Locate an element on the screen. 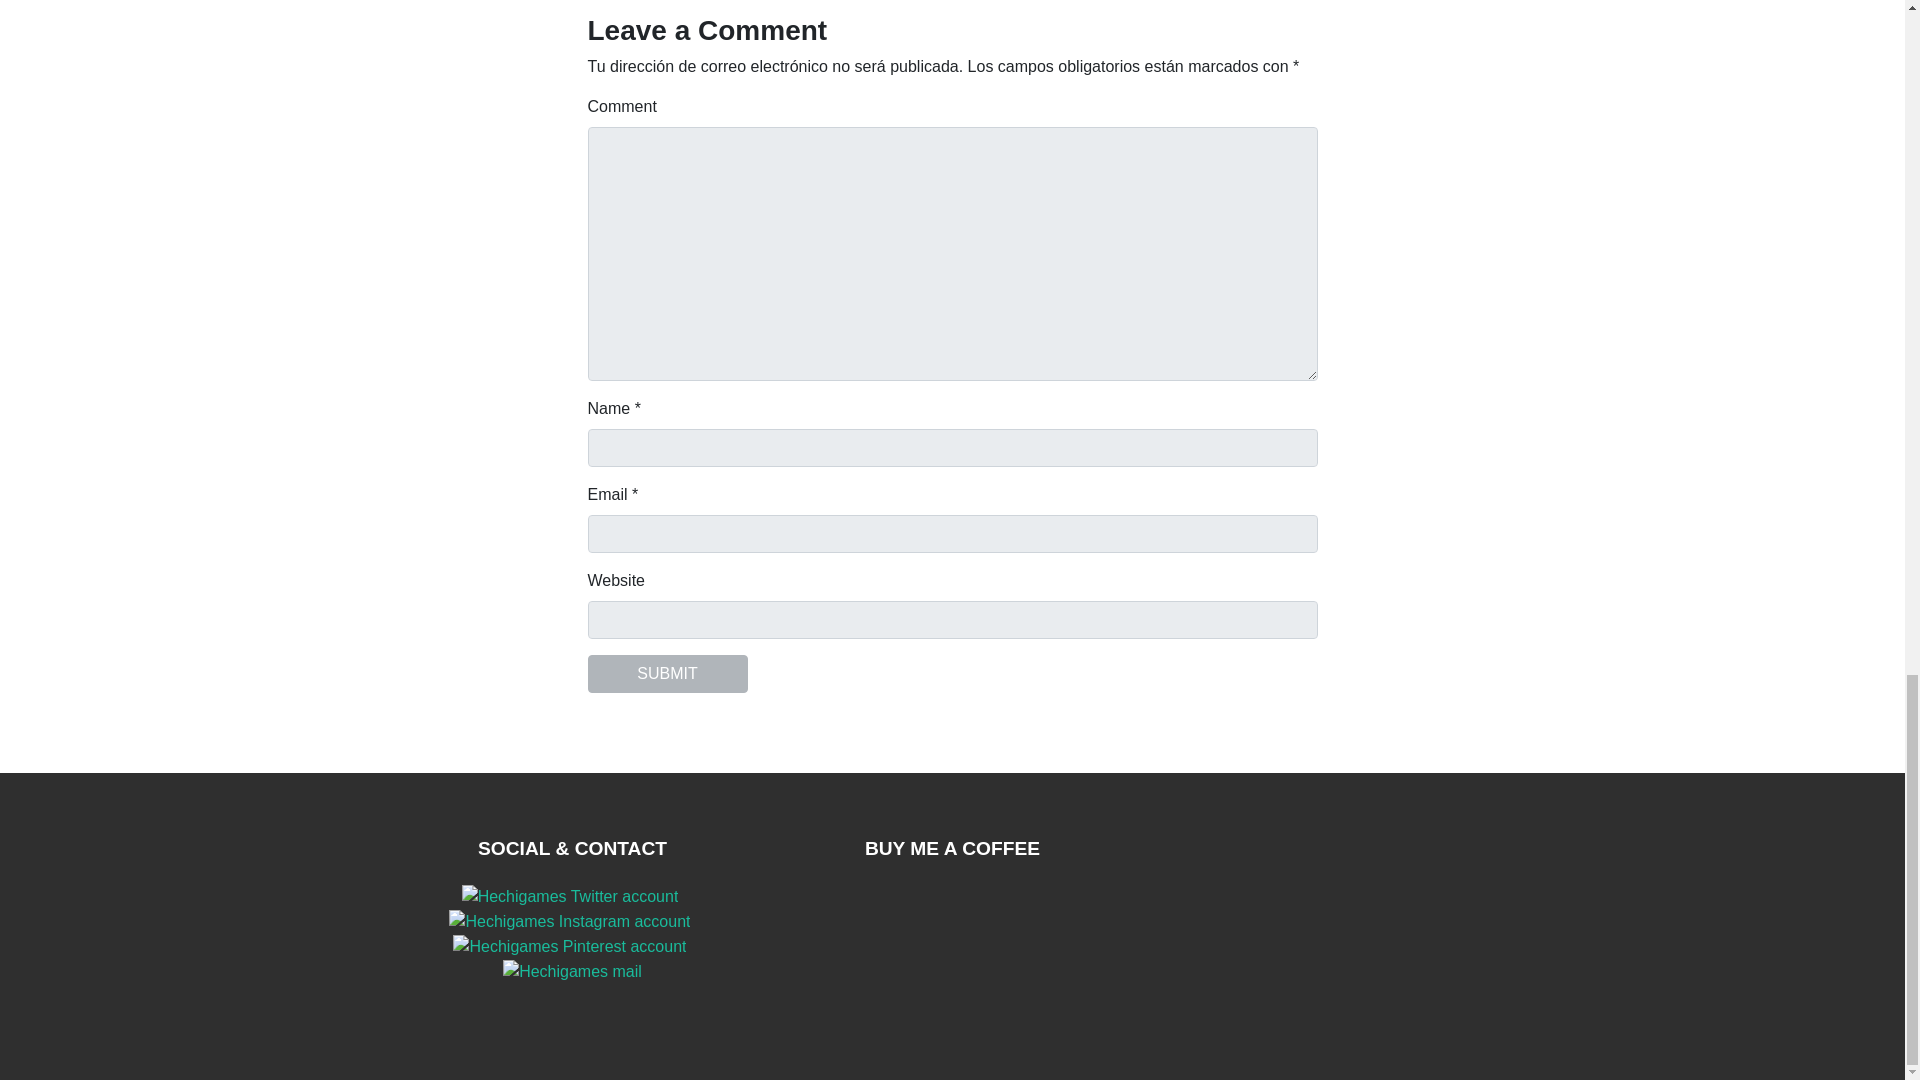 The height and width of the screenshot is (1080, 1920). Submit is located at coordinates (668, 674).